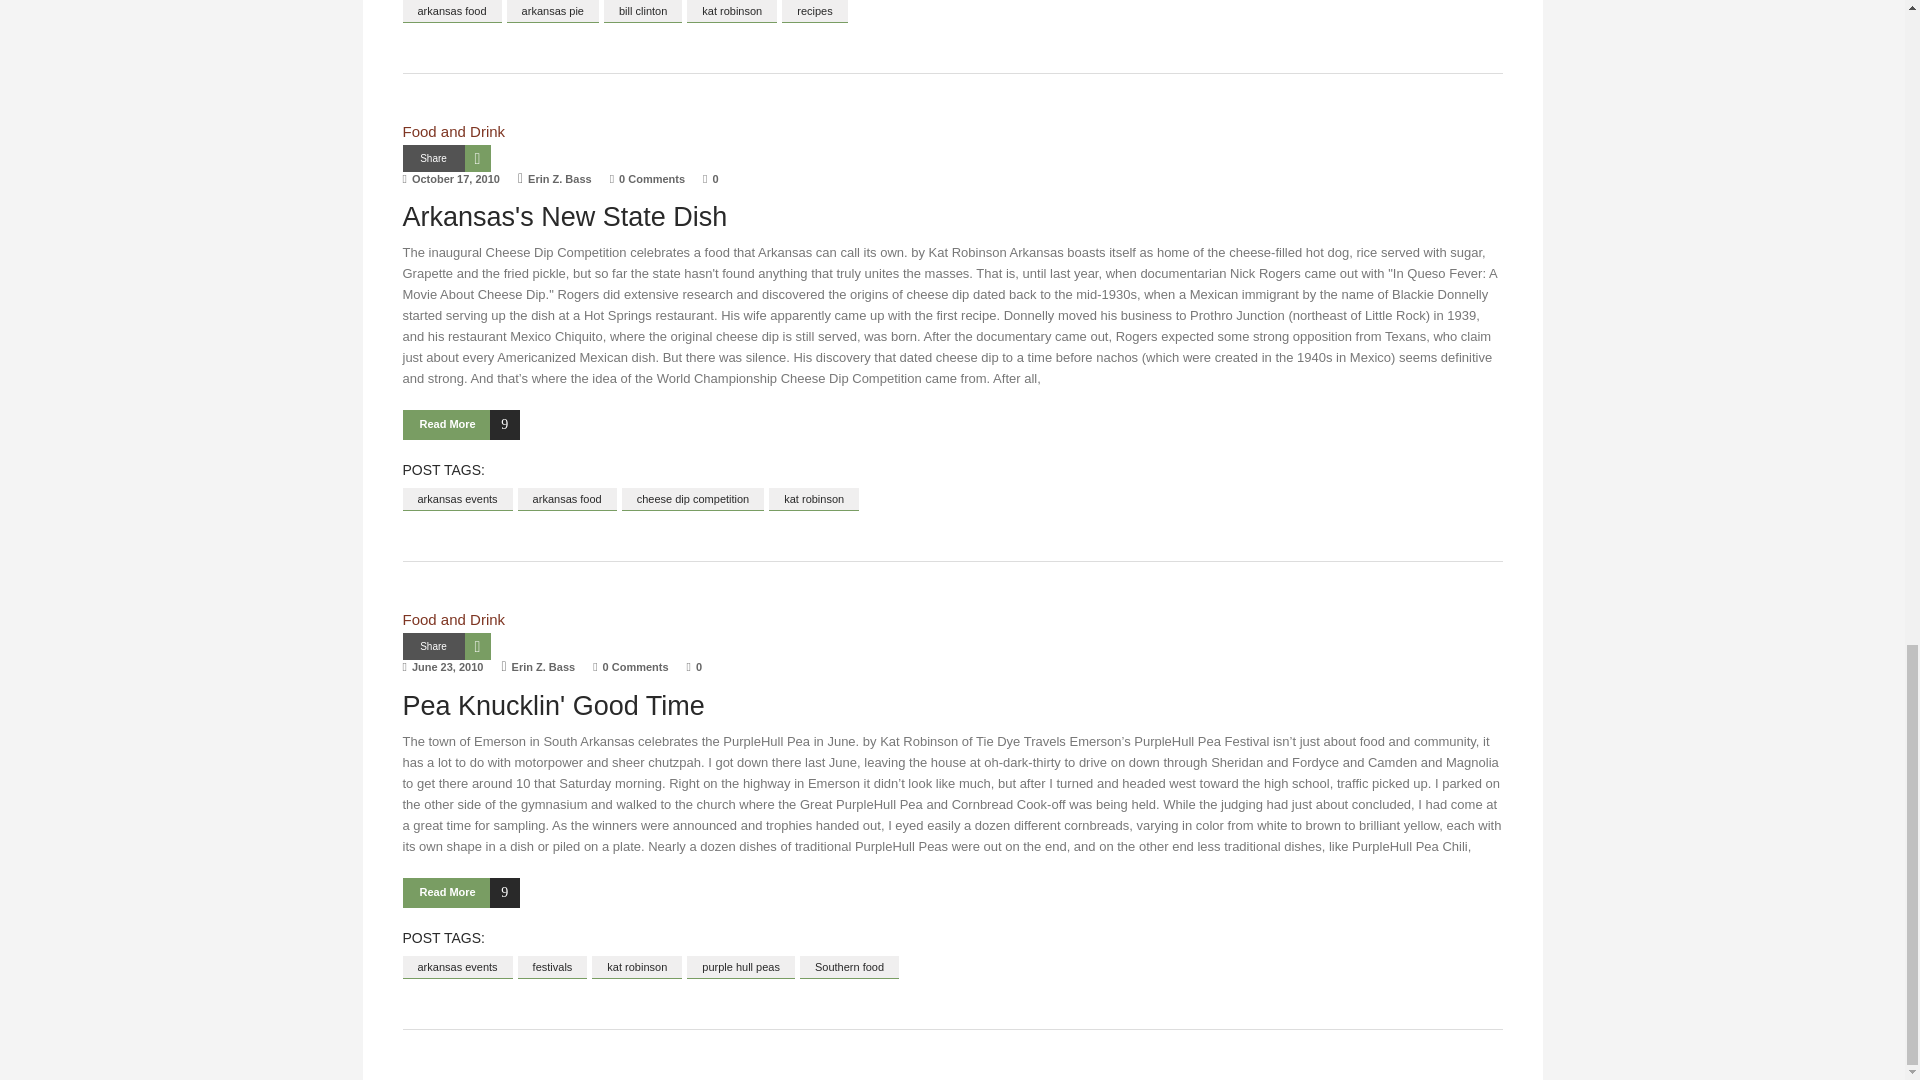  Describe the element at coordinates (564, 216) in the screenshot. I see `Arkansas's New State Dish` at that location.